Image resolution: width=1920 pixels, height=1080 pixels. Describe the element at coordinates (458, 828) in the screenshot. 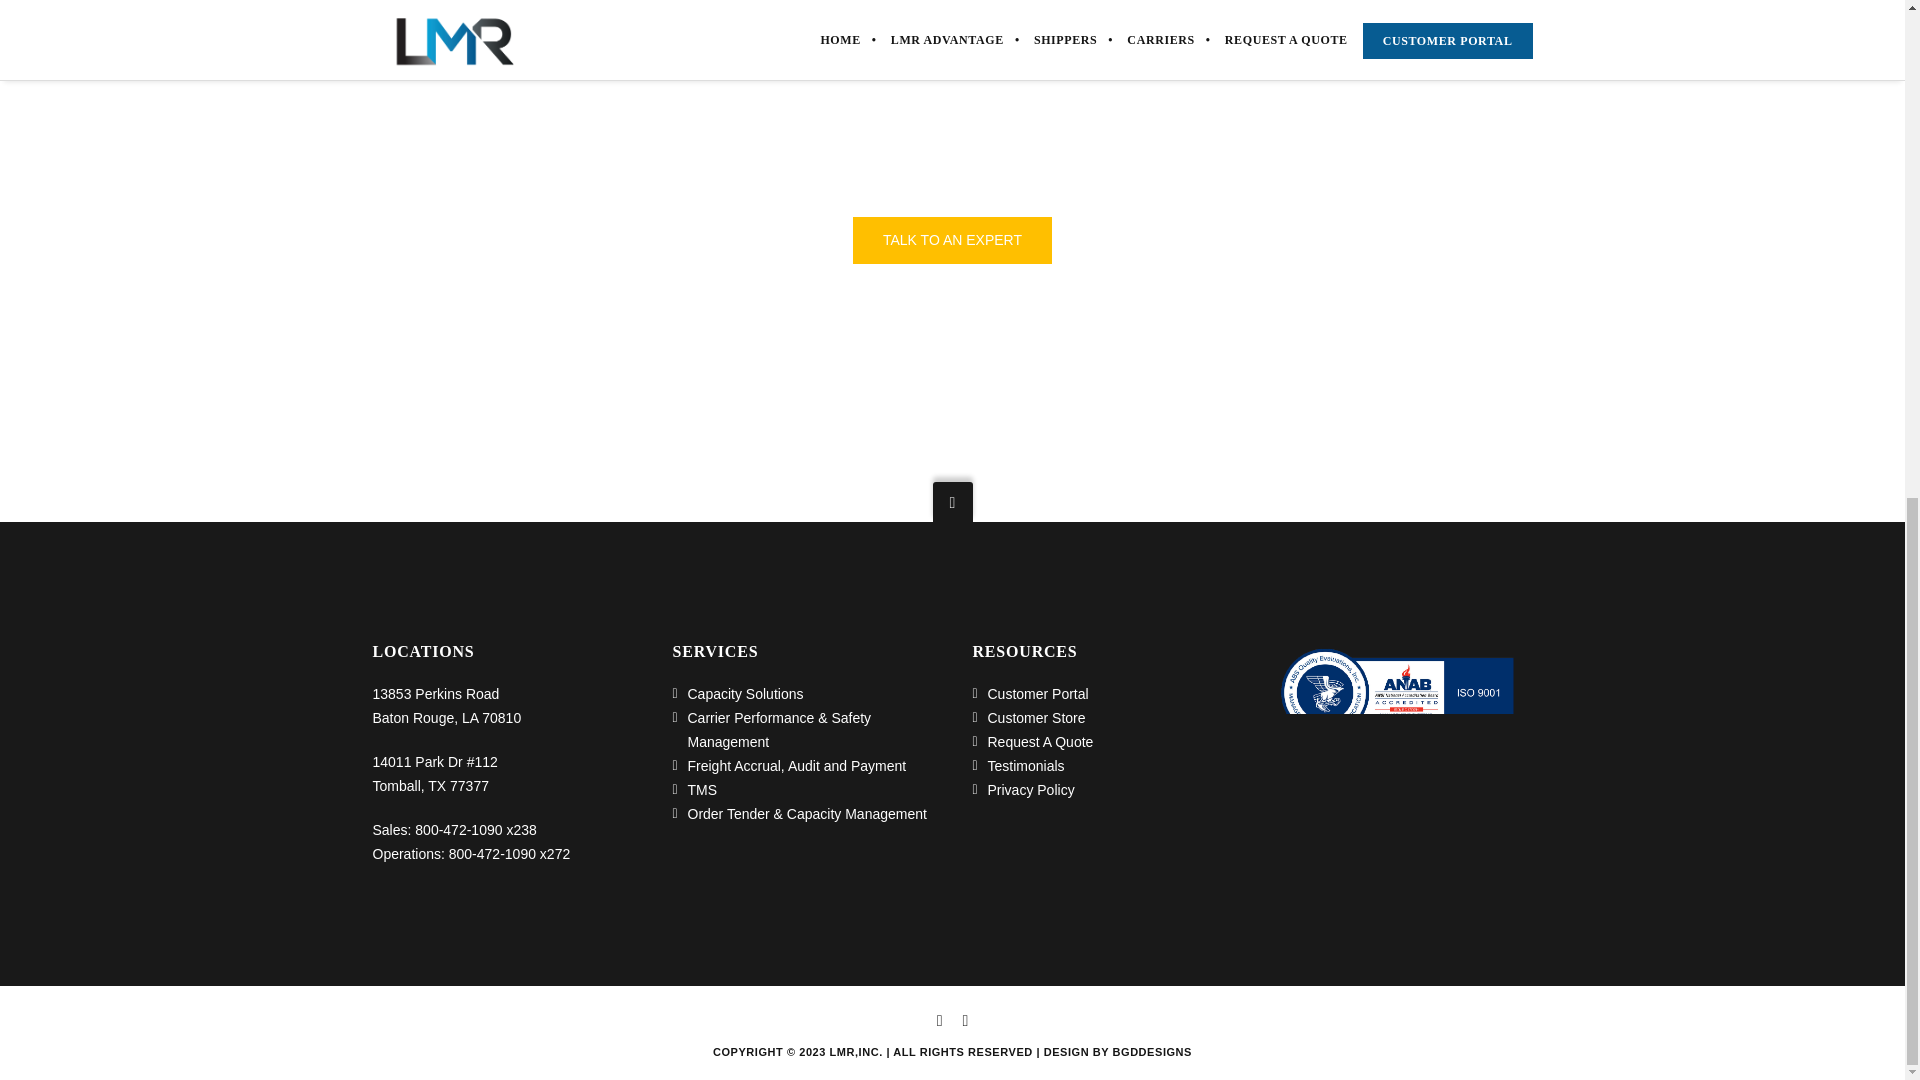

I see `800-472-1090` at that location.